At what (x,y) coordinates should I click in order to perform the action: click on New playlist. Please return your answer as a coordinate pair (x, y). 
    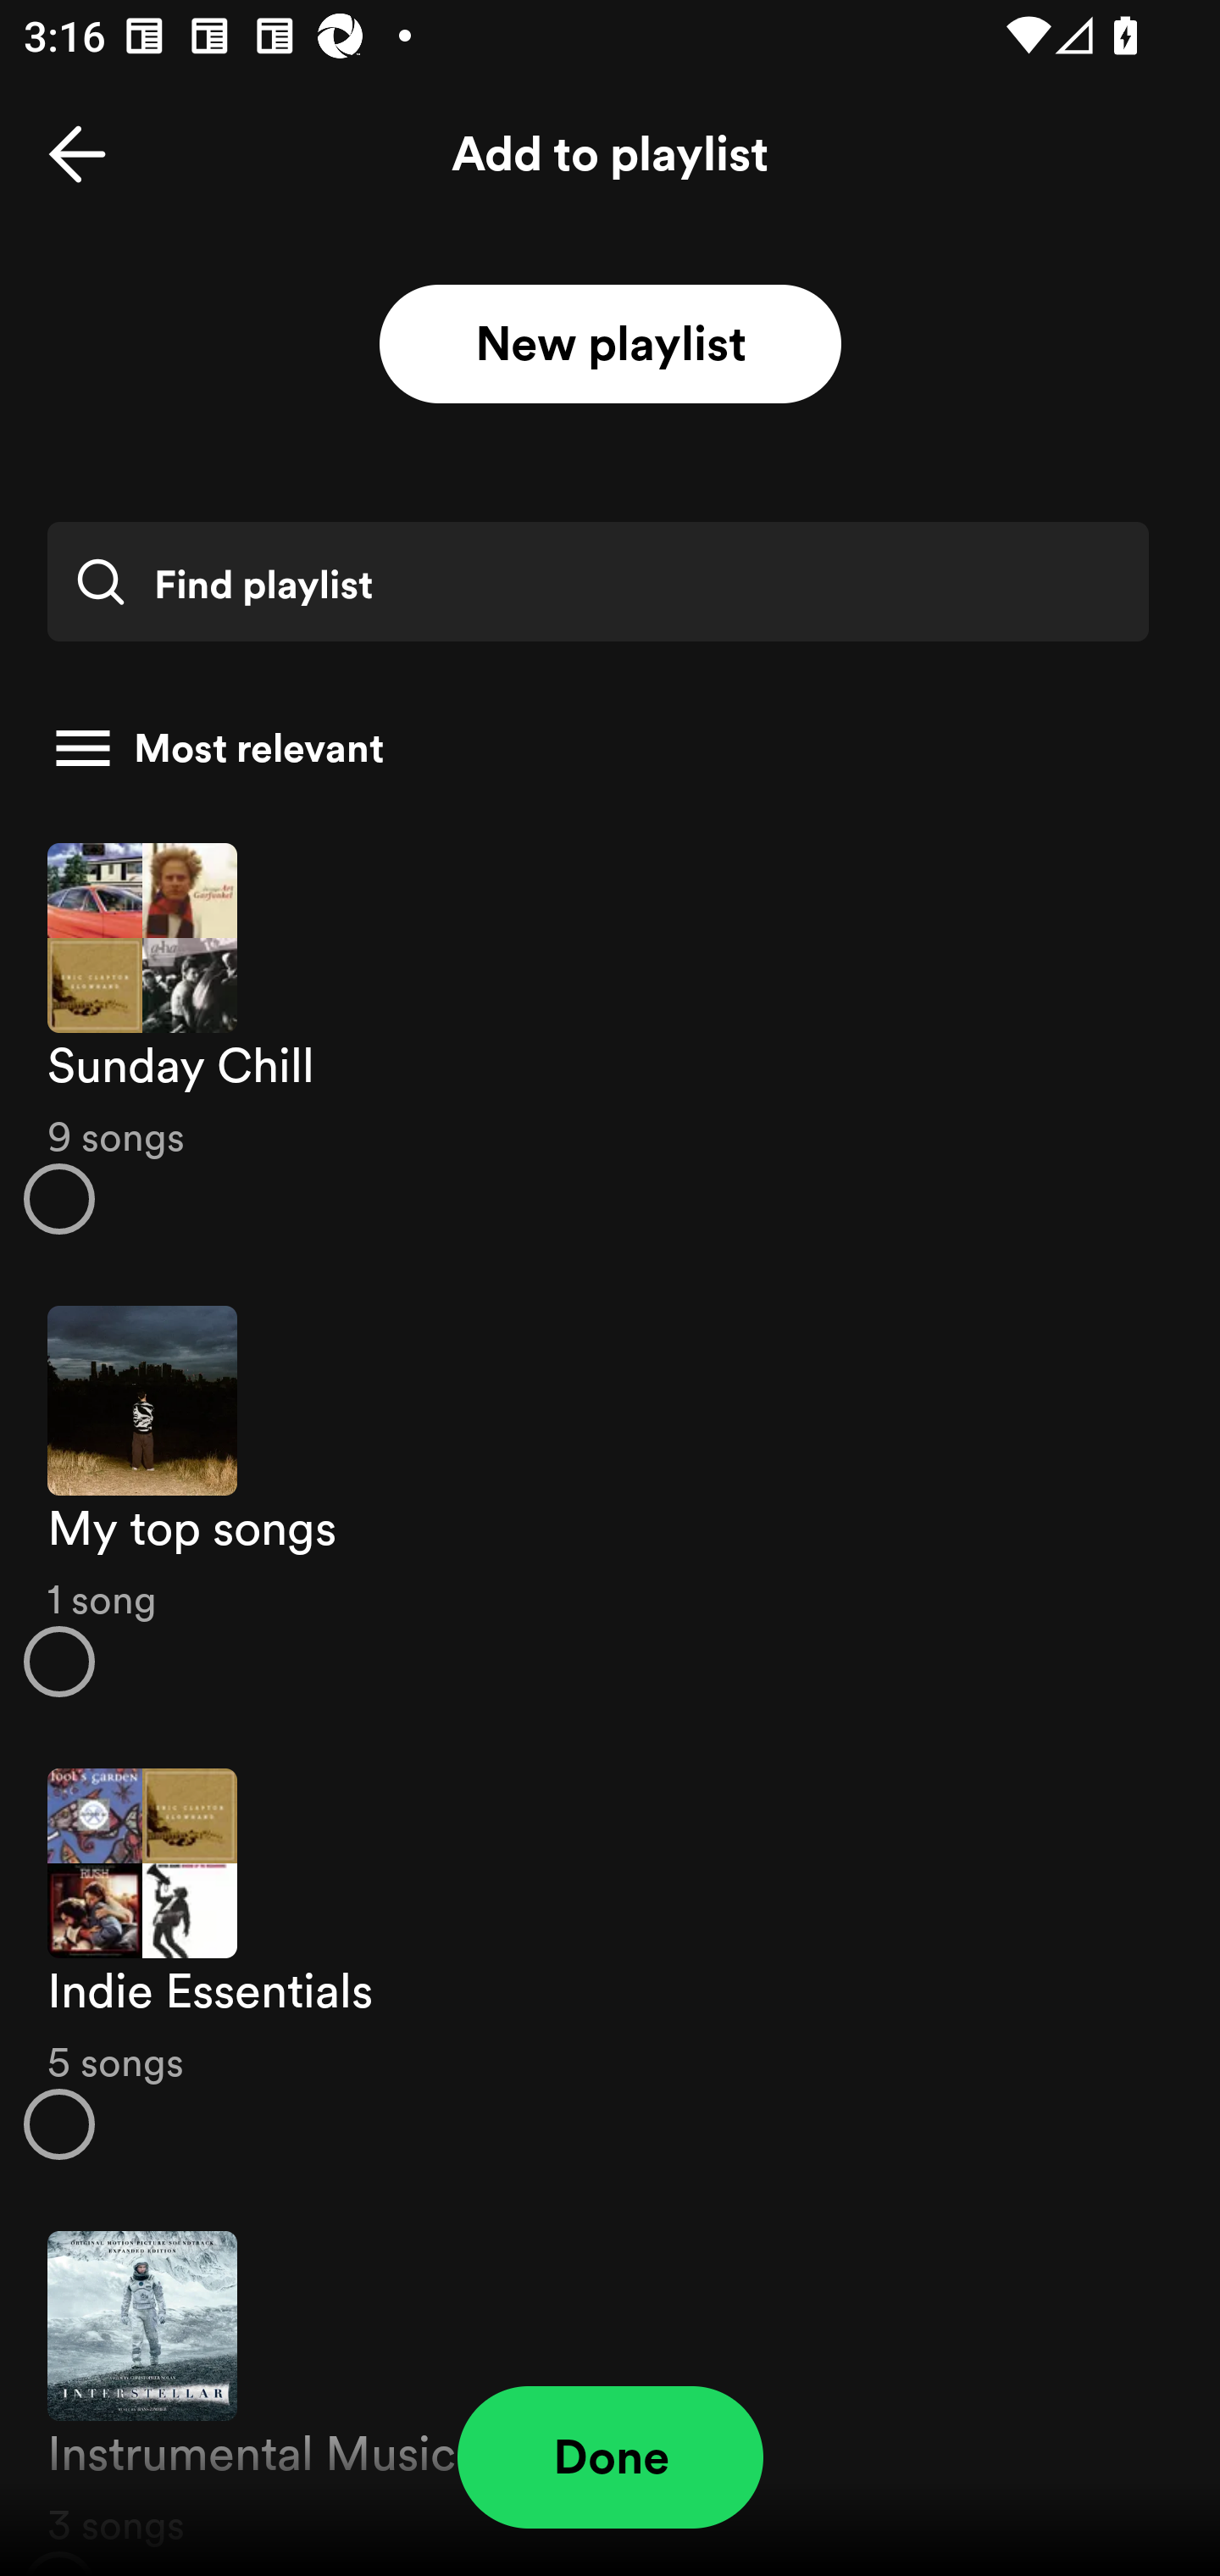
    Looking at the image, I should click on (610, 345).